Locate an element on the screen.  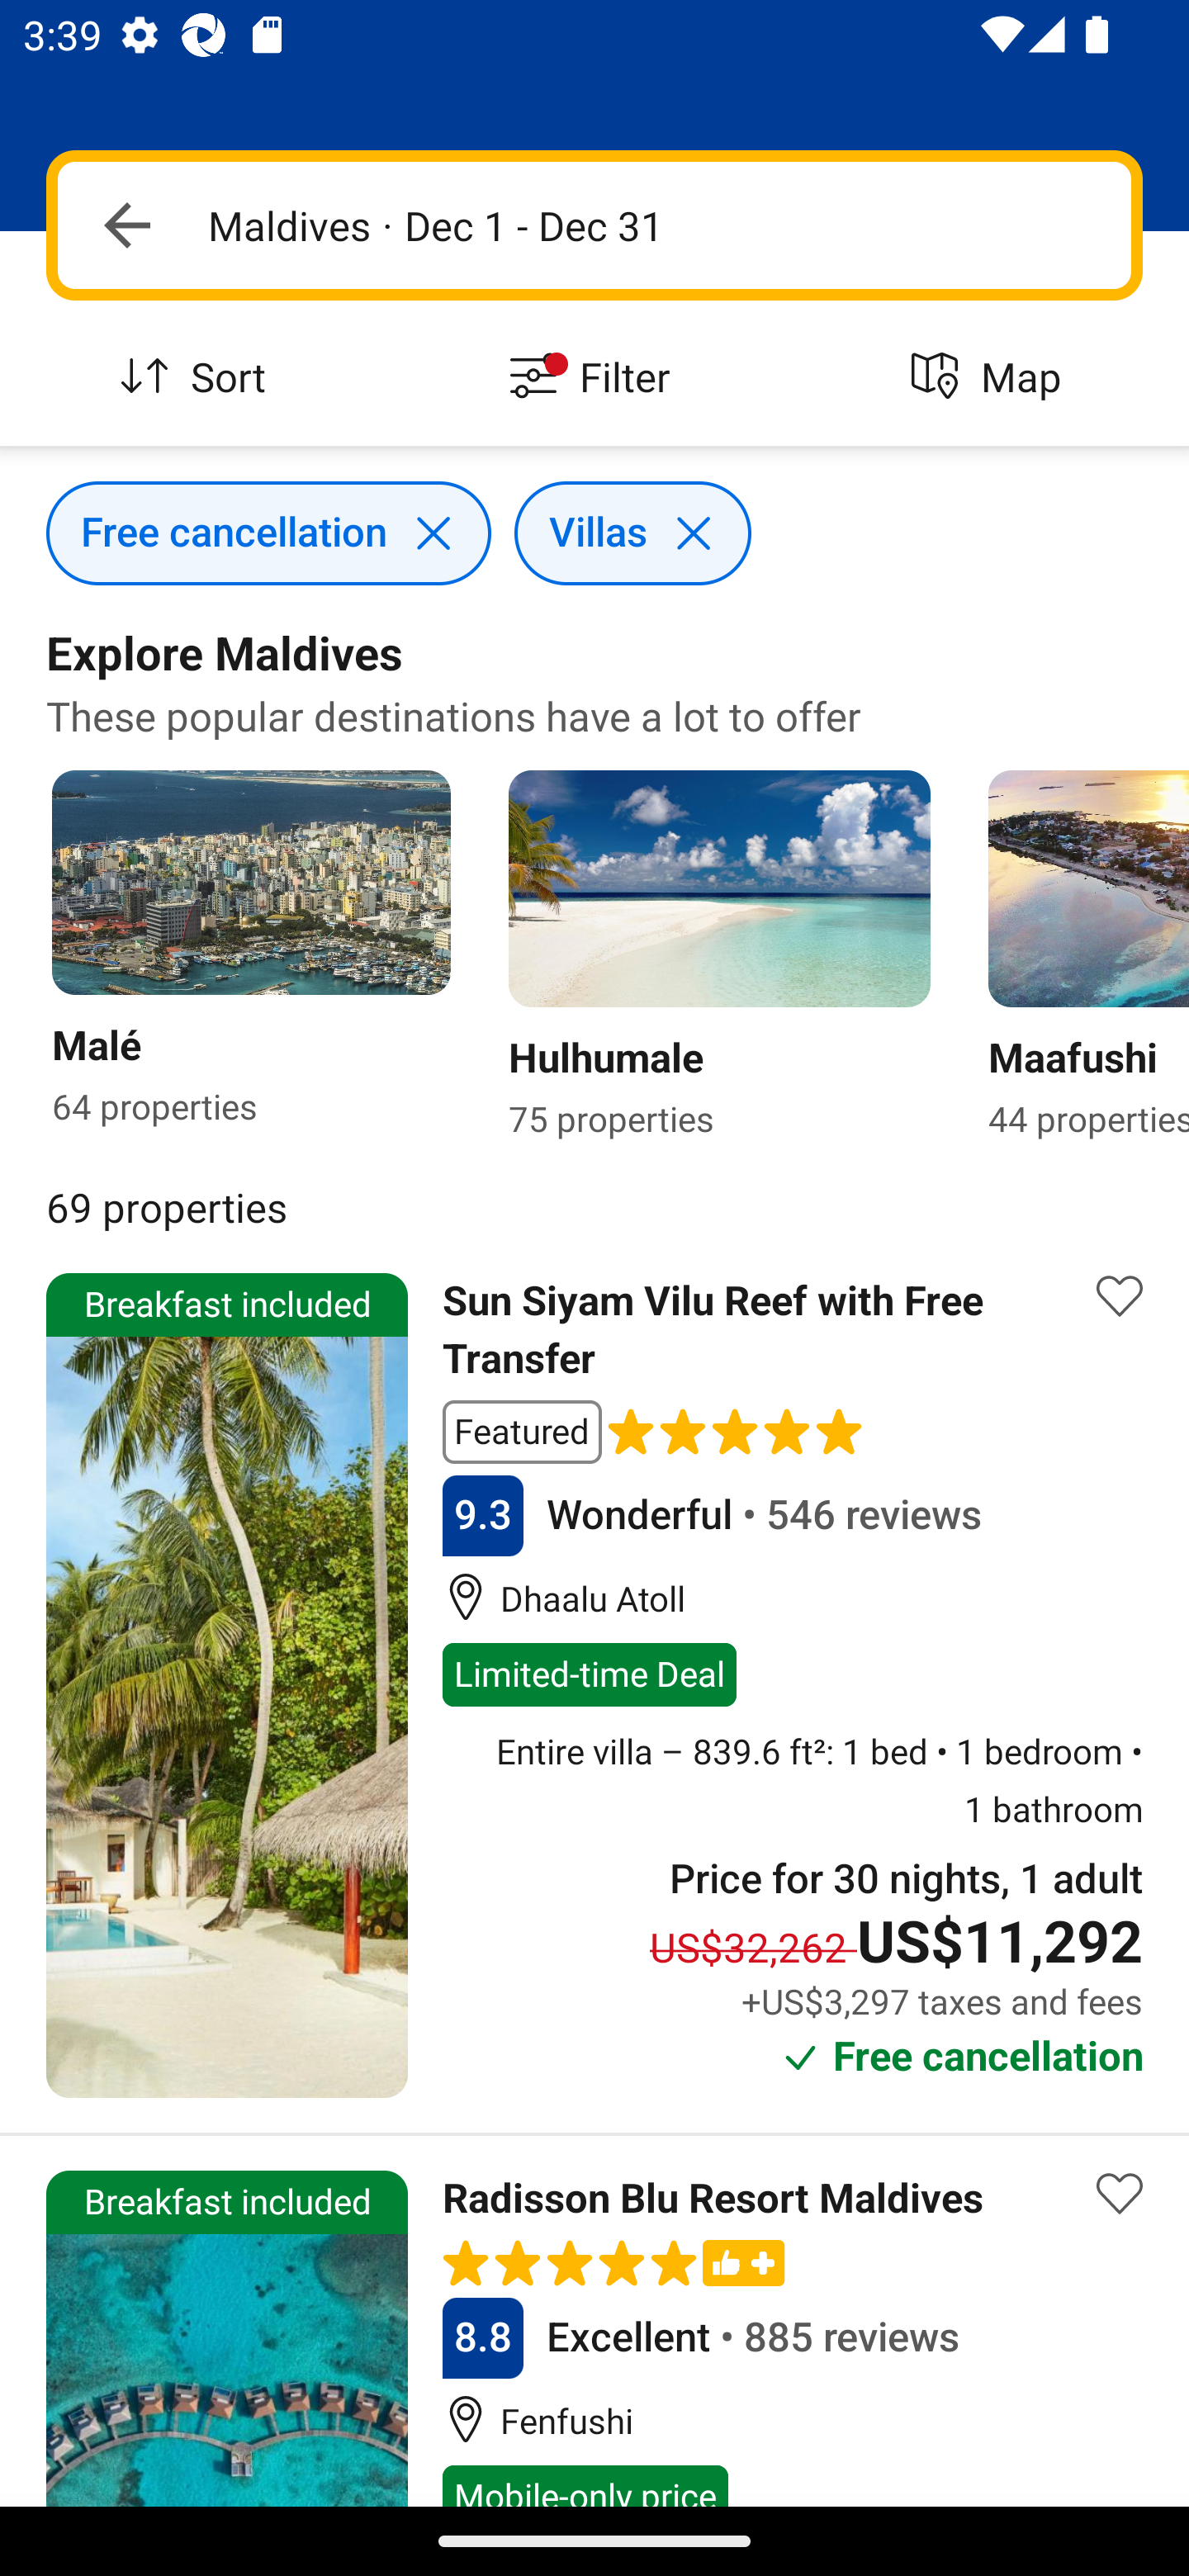
Malé 64 properties is located at coordinates (228, 958).